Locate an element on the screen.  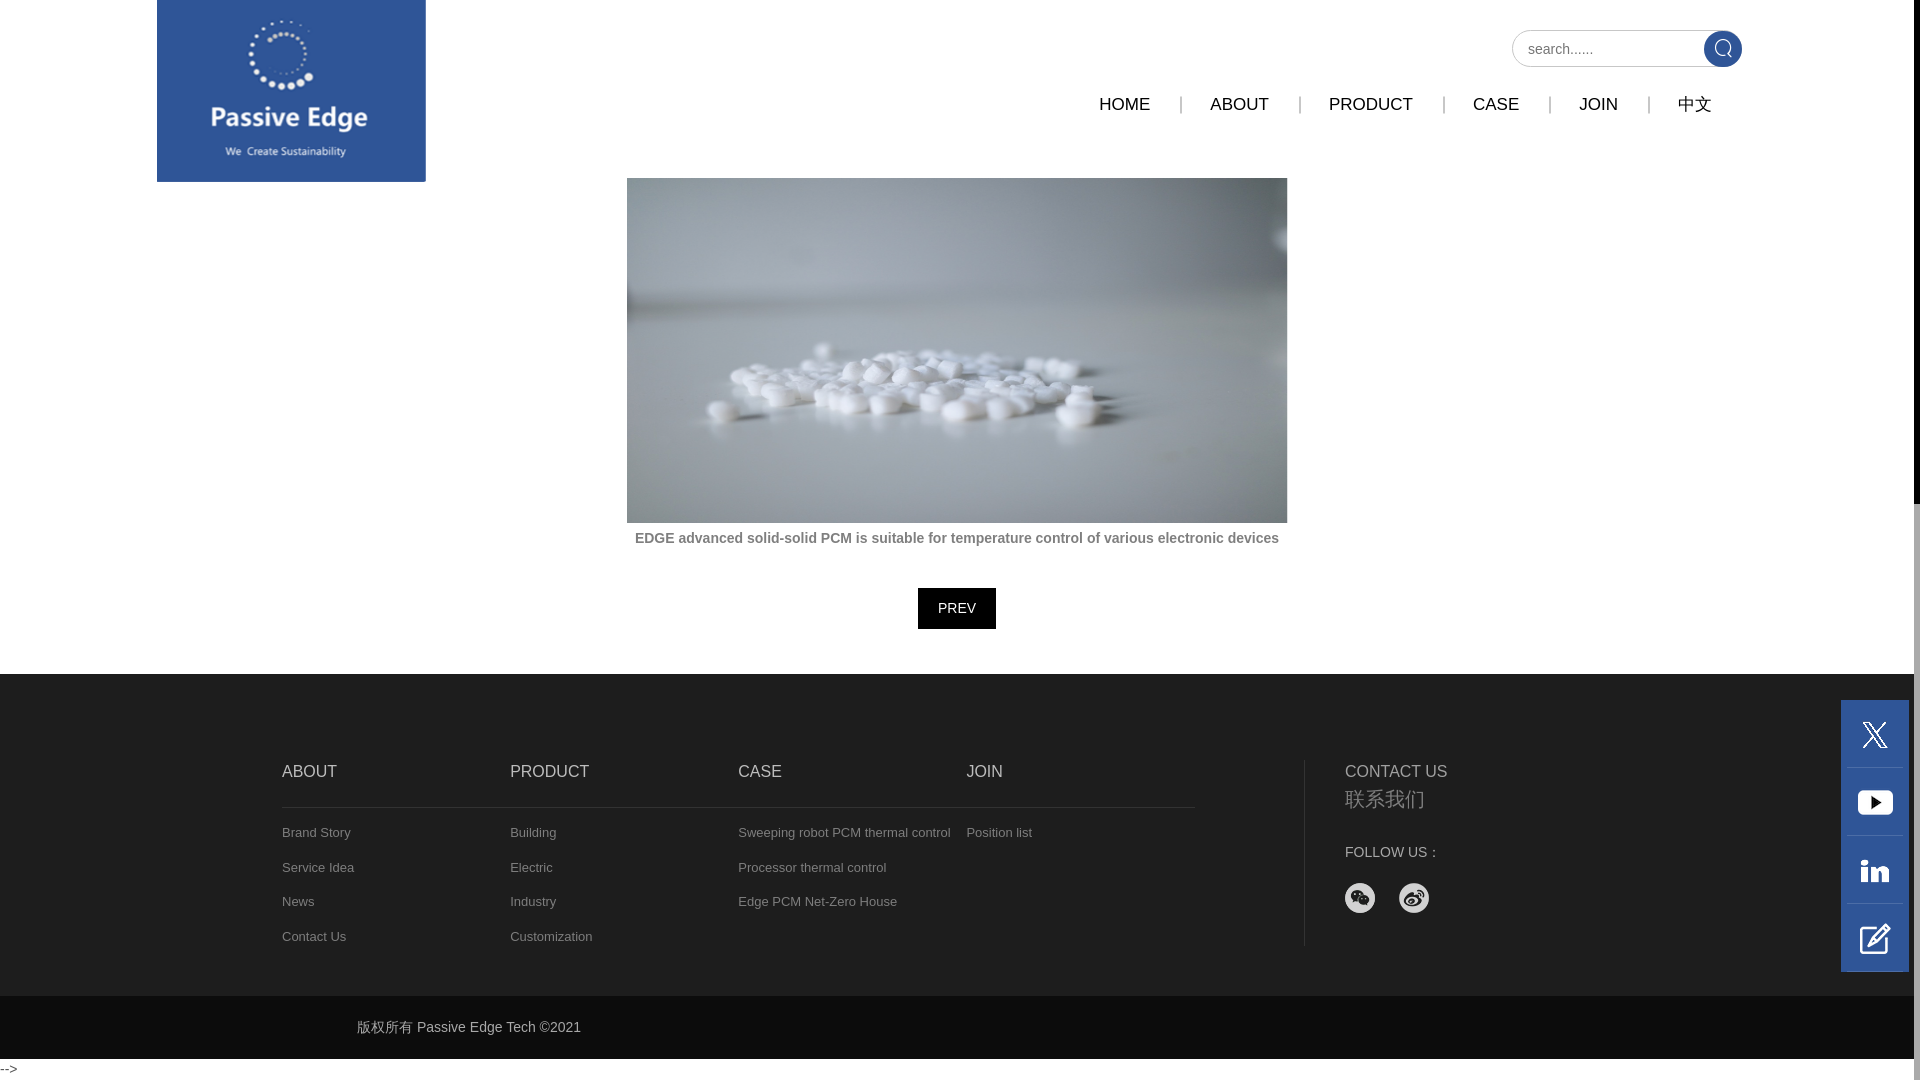
Brand Story is located at coordinates (396, 832).